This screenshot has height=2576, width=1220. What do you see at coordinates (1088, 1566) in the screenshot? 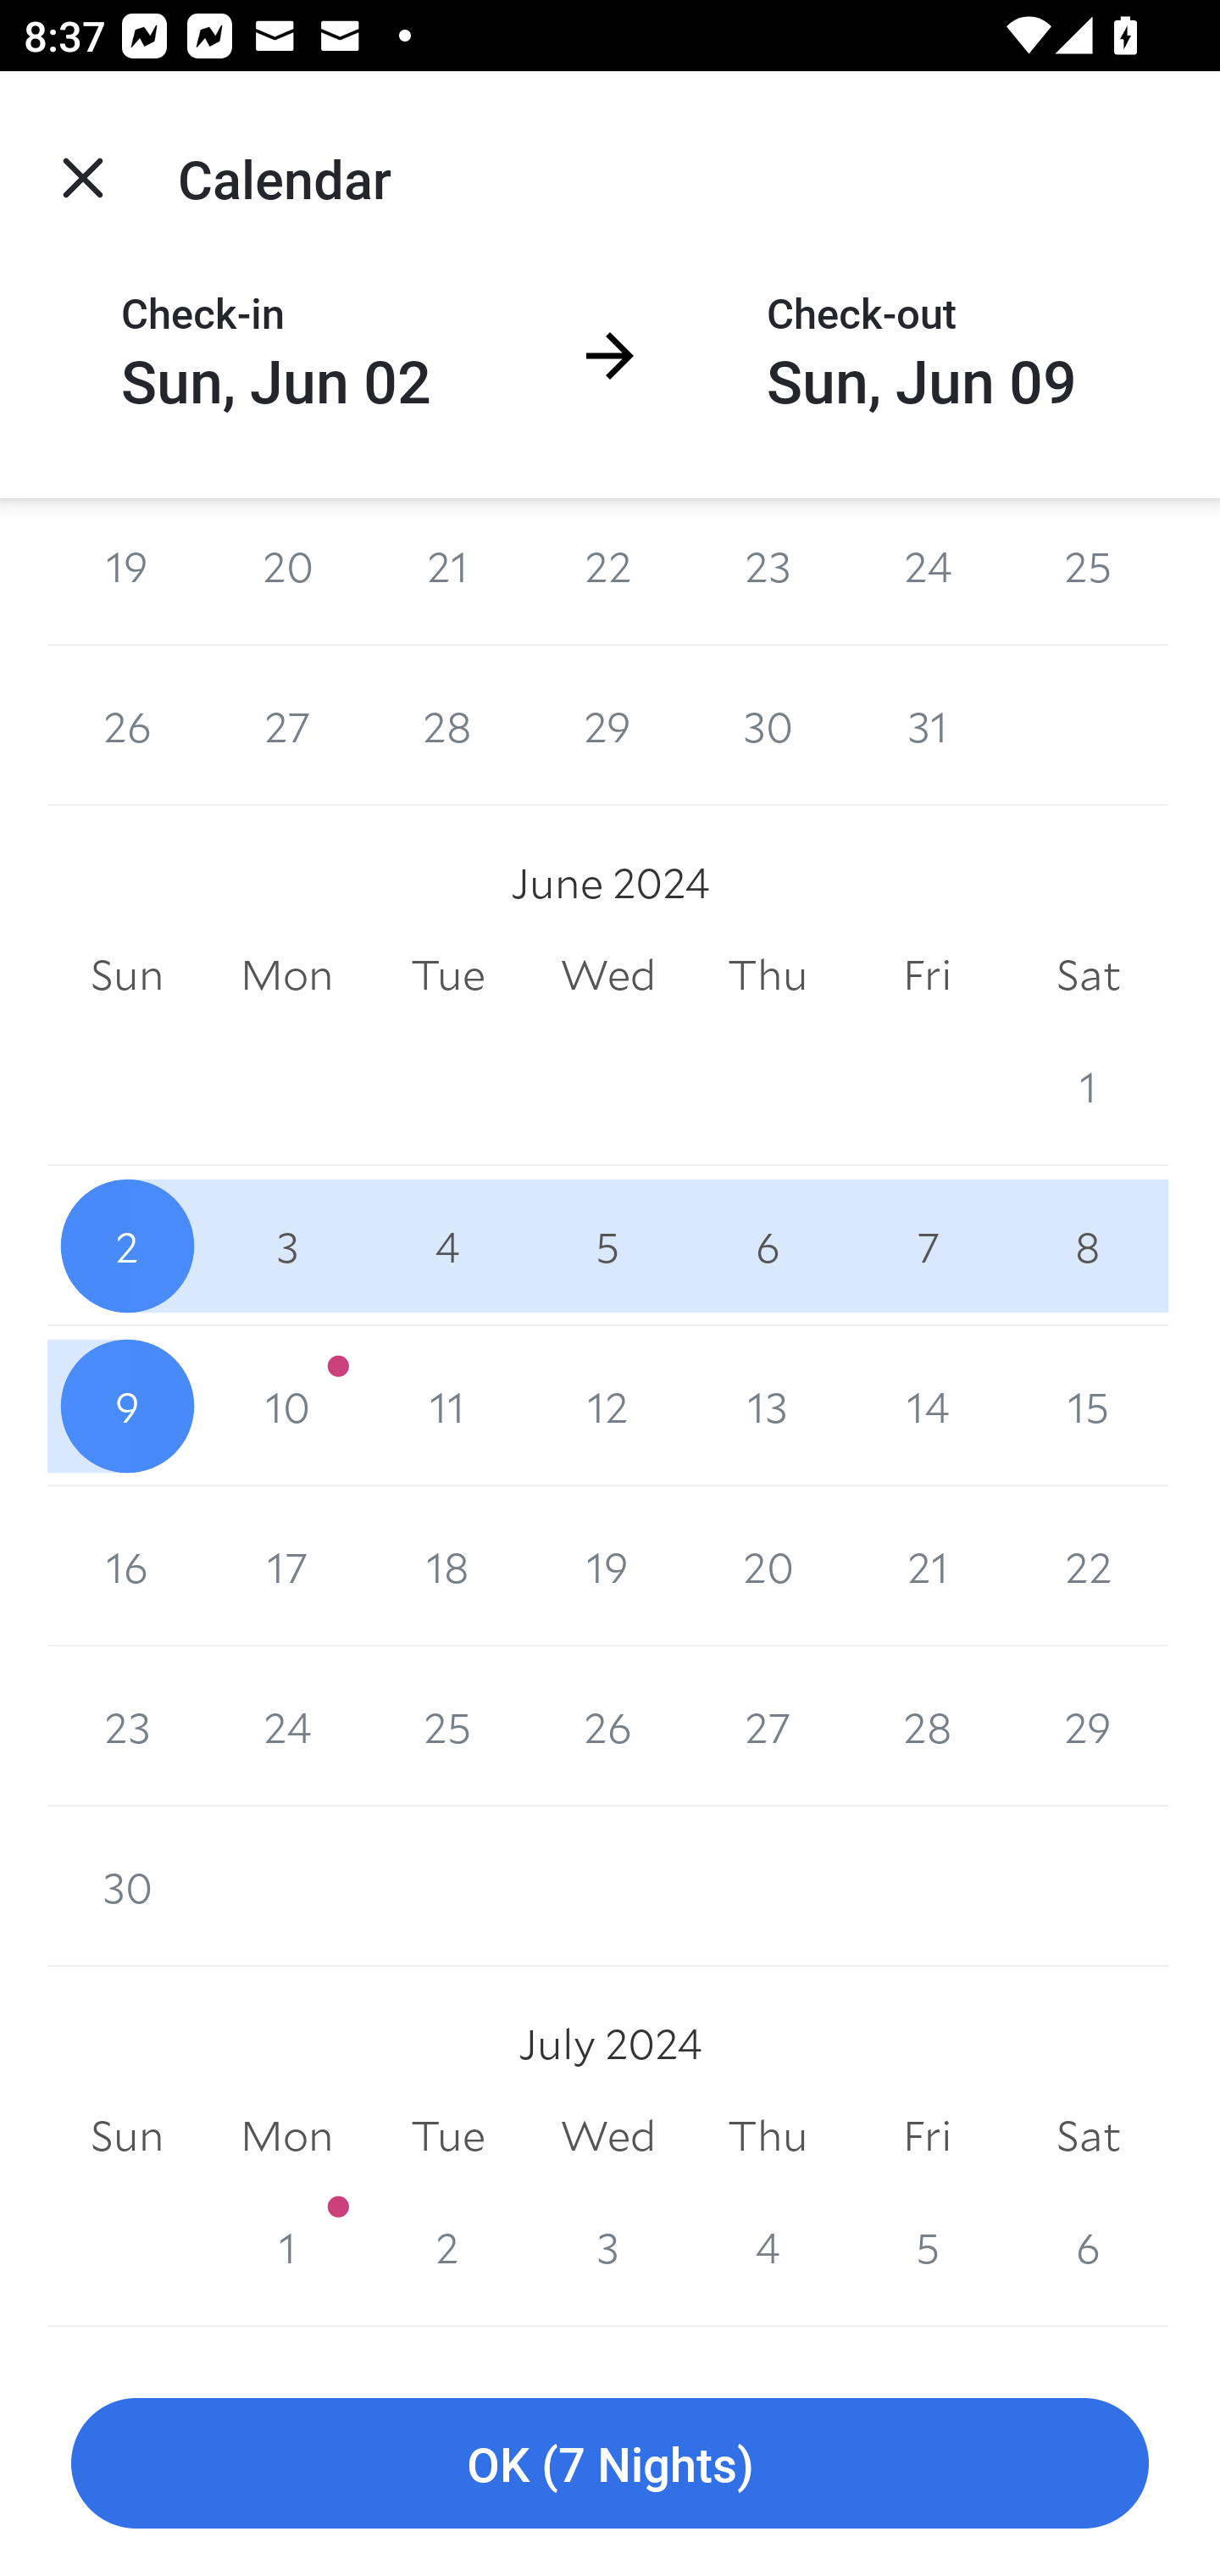
I see `22 22 June 2024` at bounding box center [1088, 1566].